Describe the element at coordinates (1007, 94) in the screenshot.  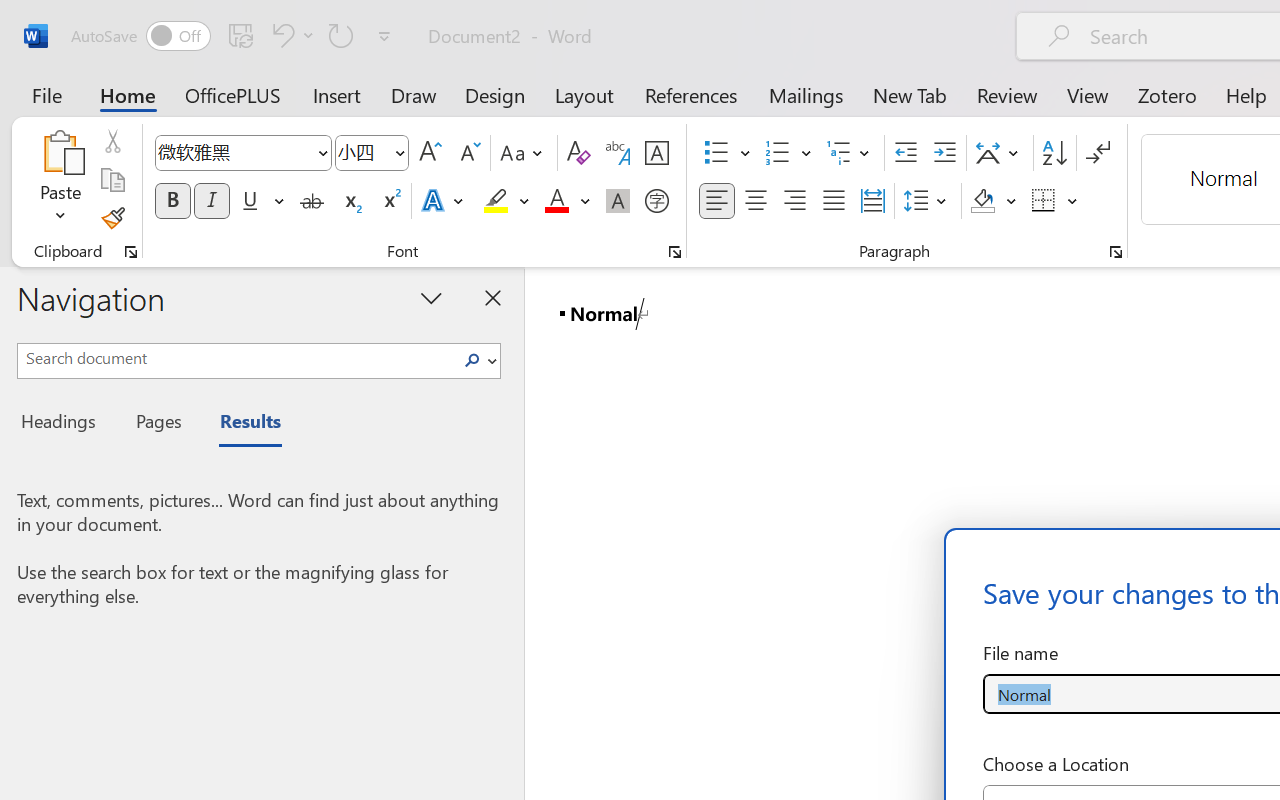
I see `Review` at that location.